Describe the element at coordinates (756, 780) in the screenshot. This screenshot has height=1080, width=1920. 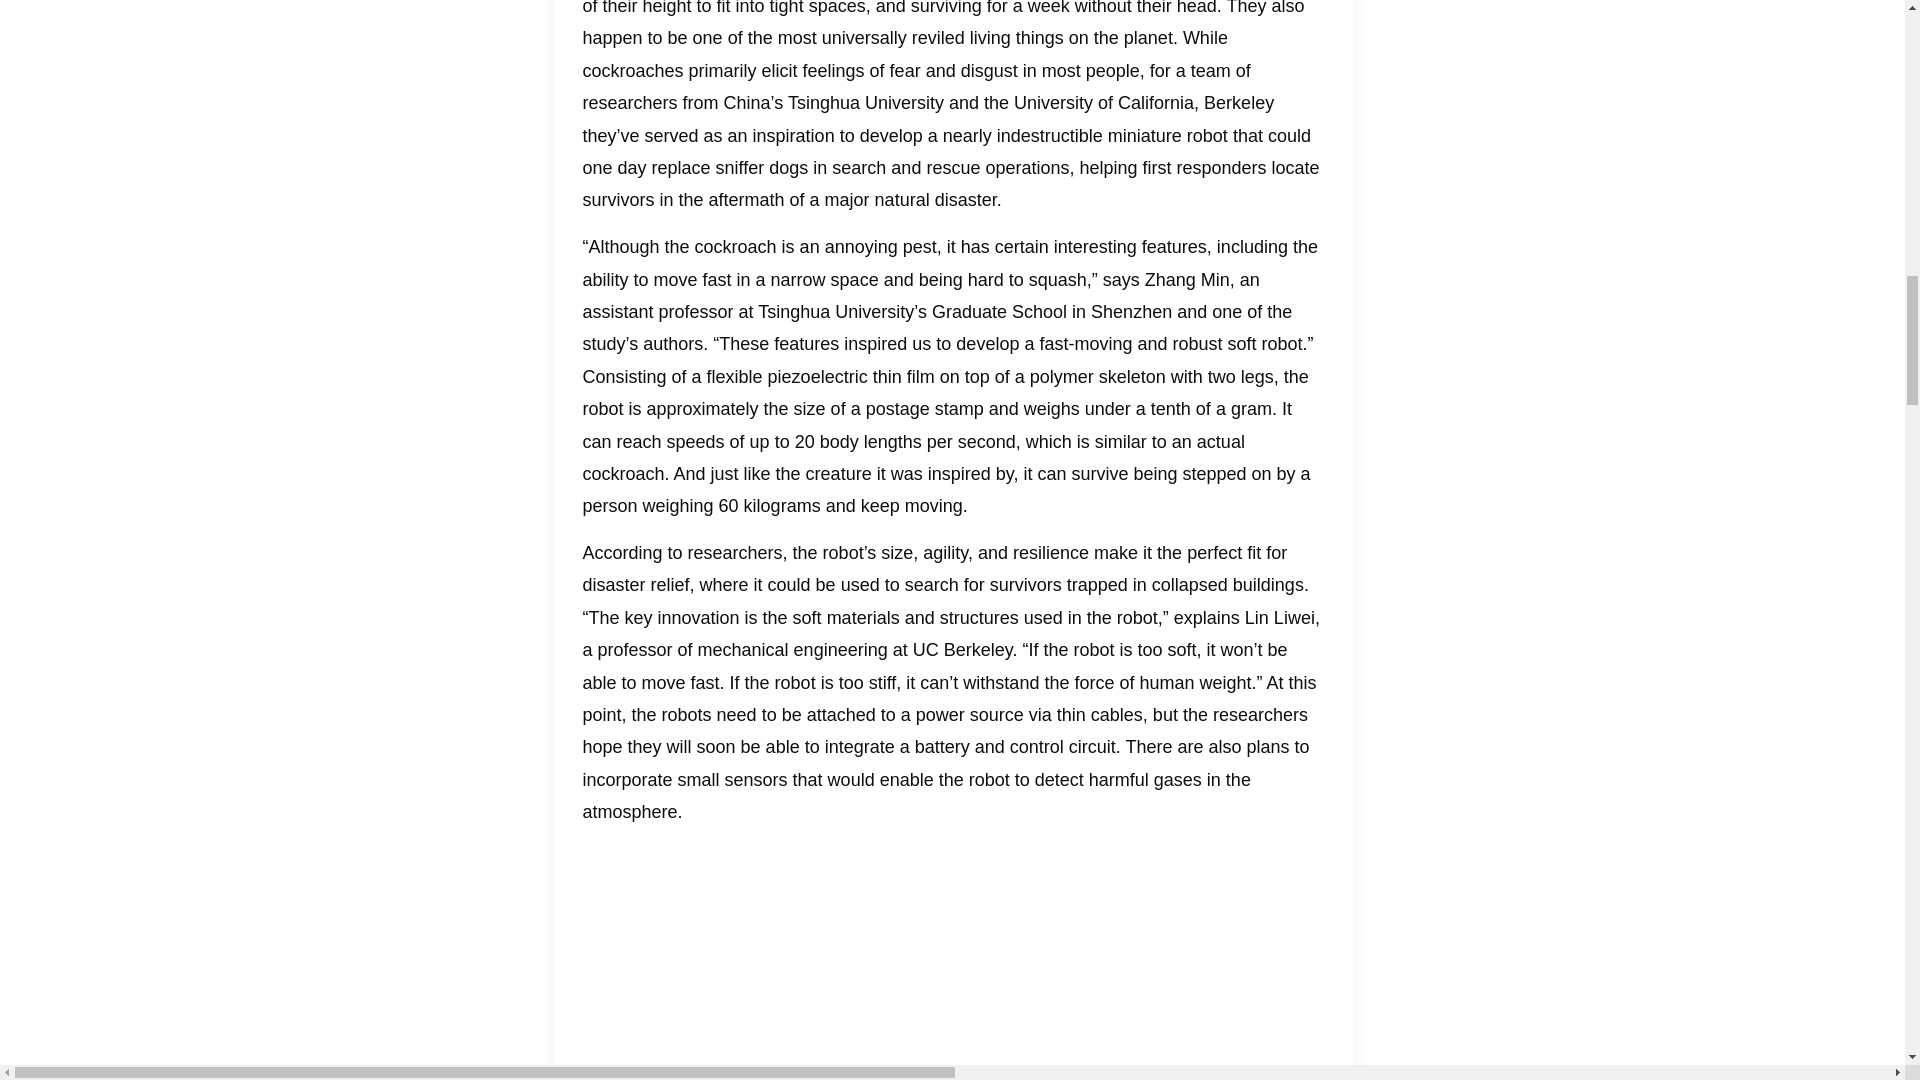
I see `sensors` at that location.